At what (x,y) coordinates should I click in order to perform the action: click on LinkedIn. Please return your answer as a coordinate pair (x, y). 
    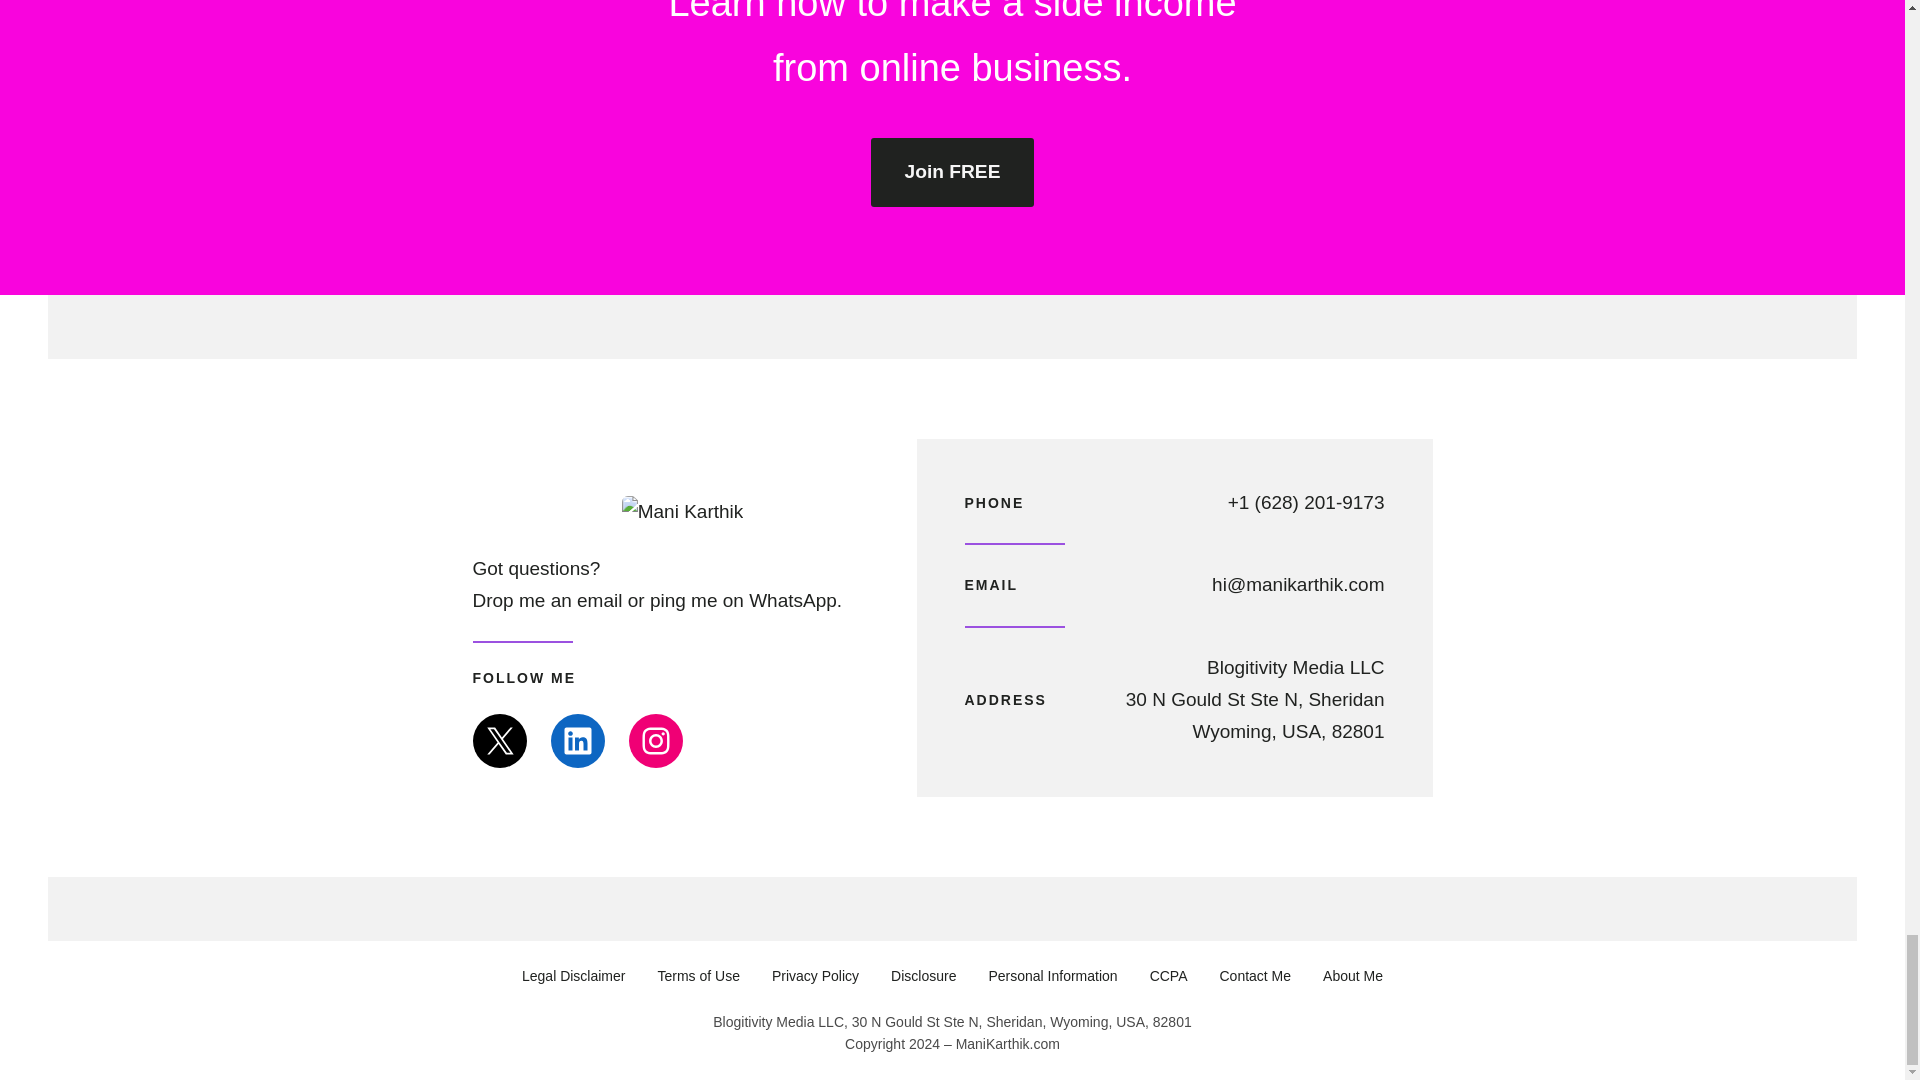
    Looking at the image, I should click on (576, 740).